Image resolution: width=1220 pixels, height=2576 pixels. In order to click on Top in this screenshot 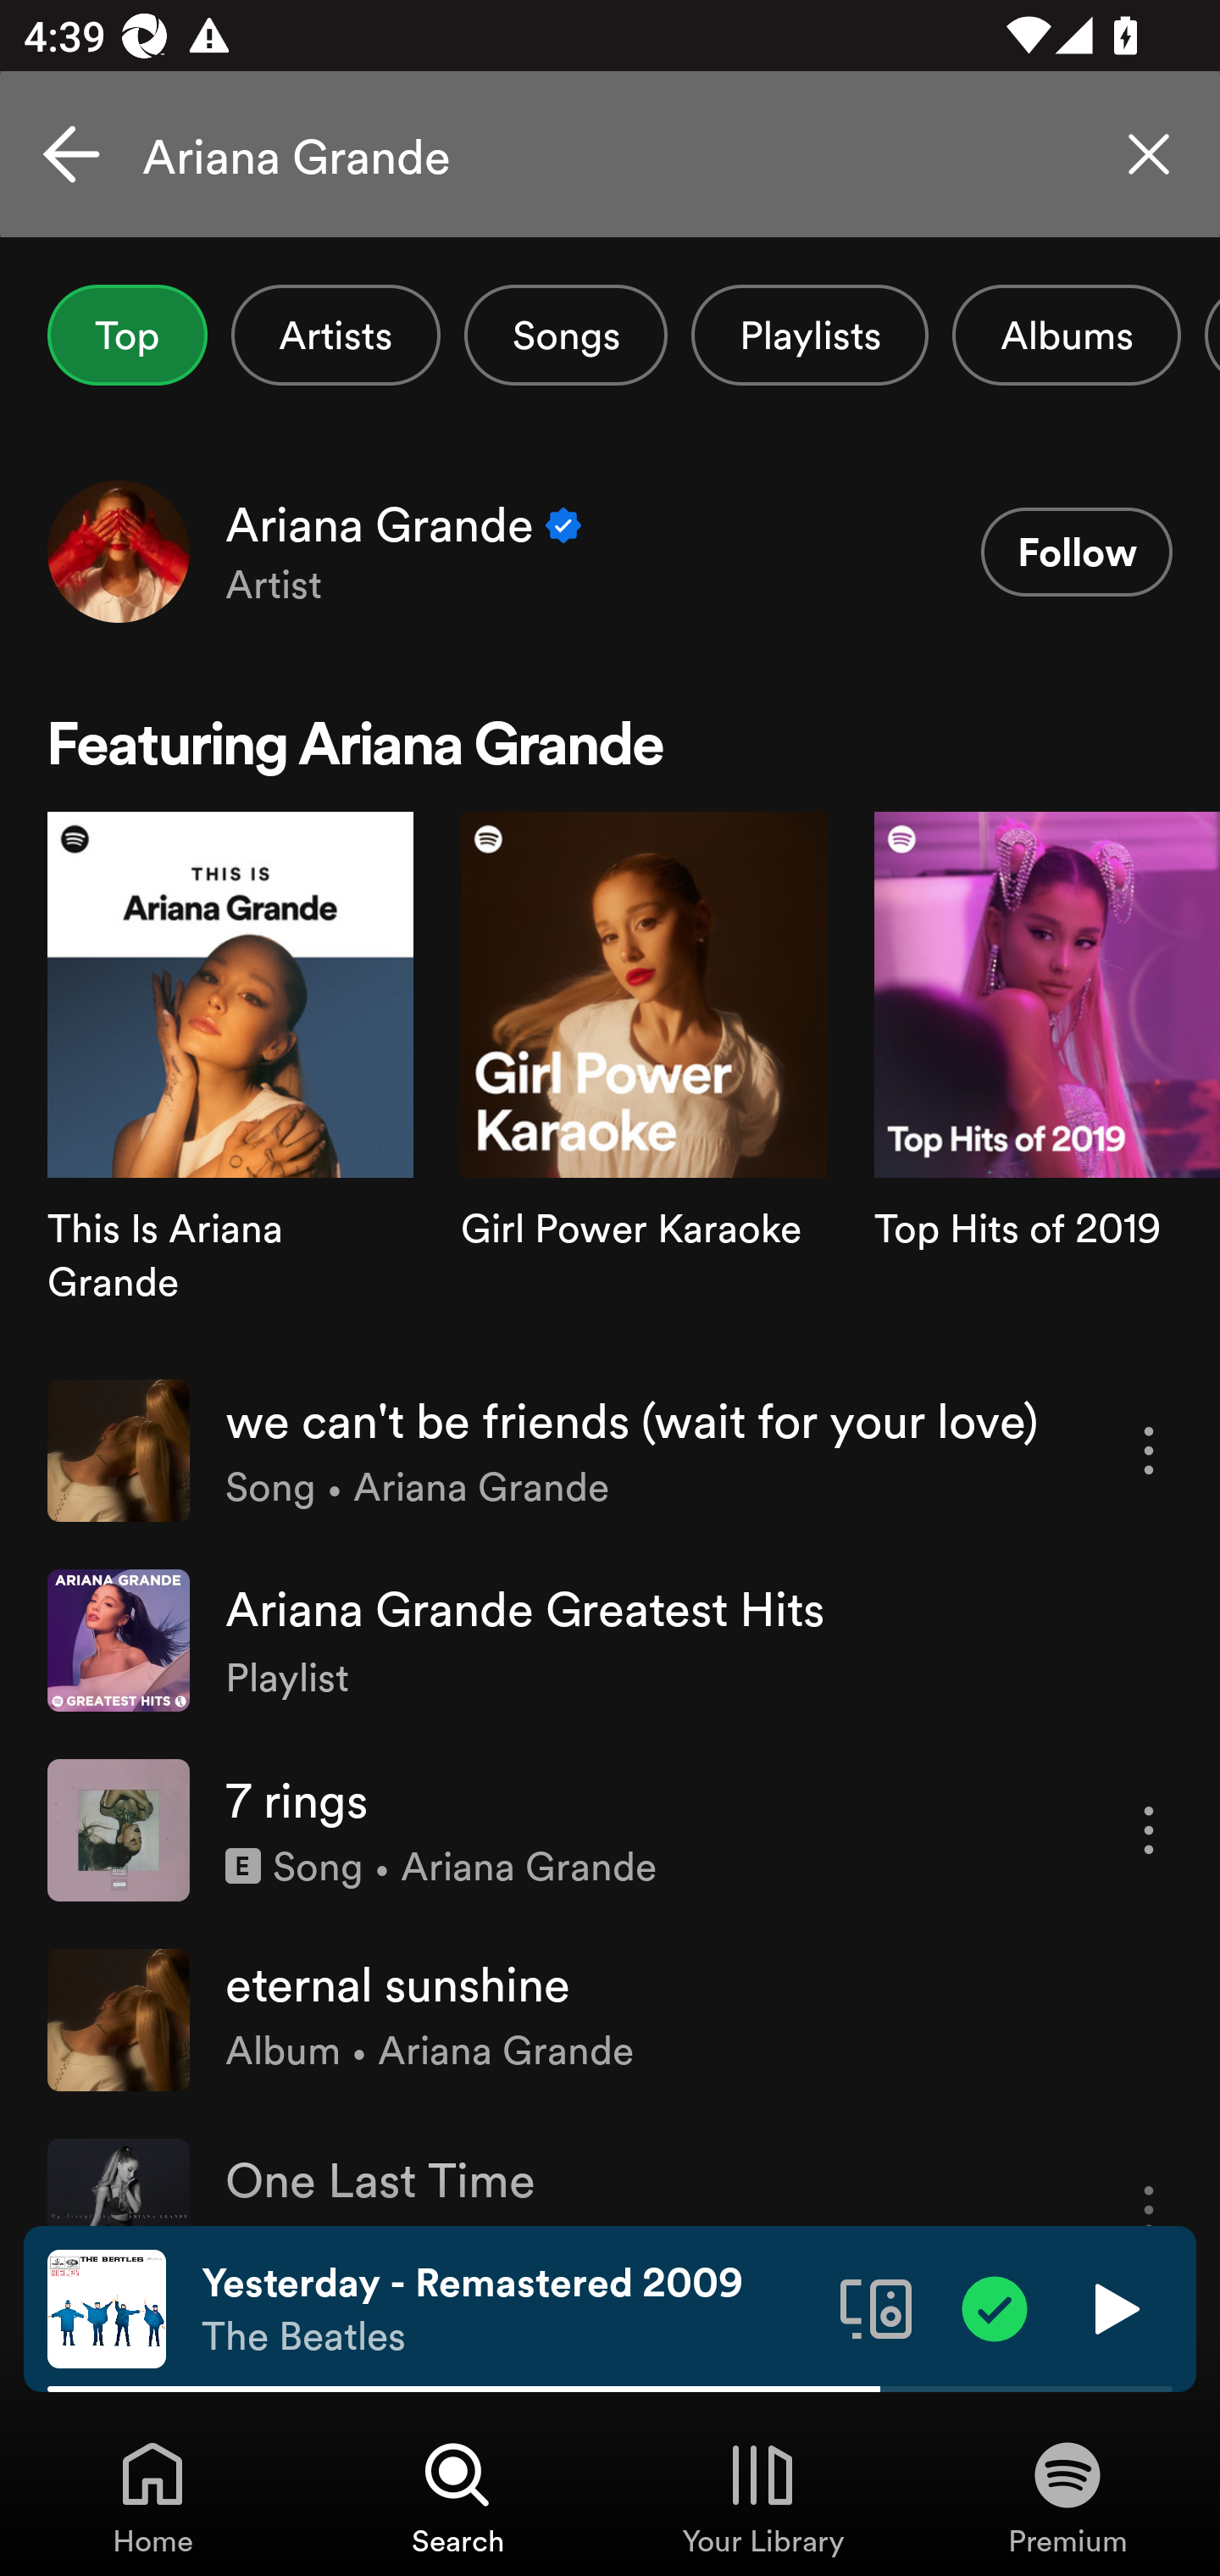, I will do `click(127, 335)`.